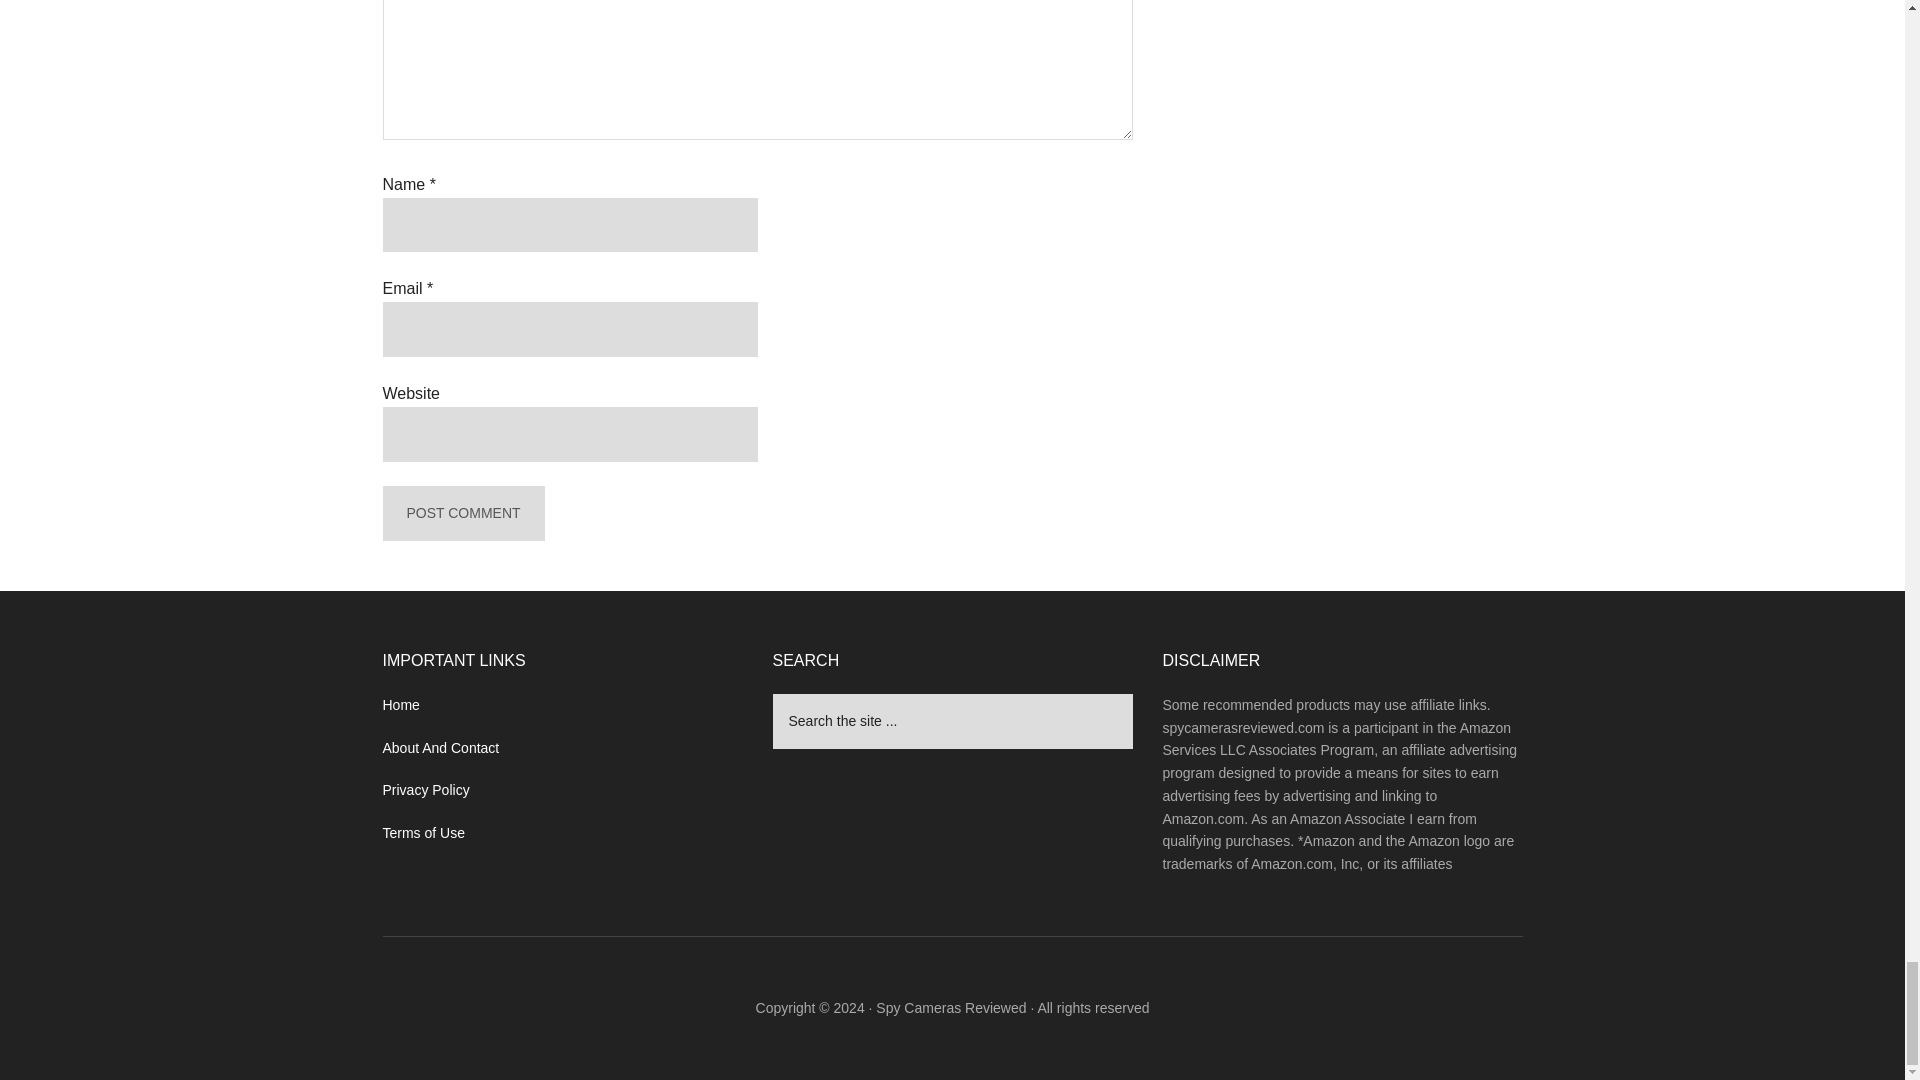 This screenshot has width=1920, height=1080. Describe the element at coordinates (462, 514) in the screenshot. I see `Post Comment` at that location.